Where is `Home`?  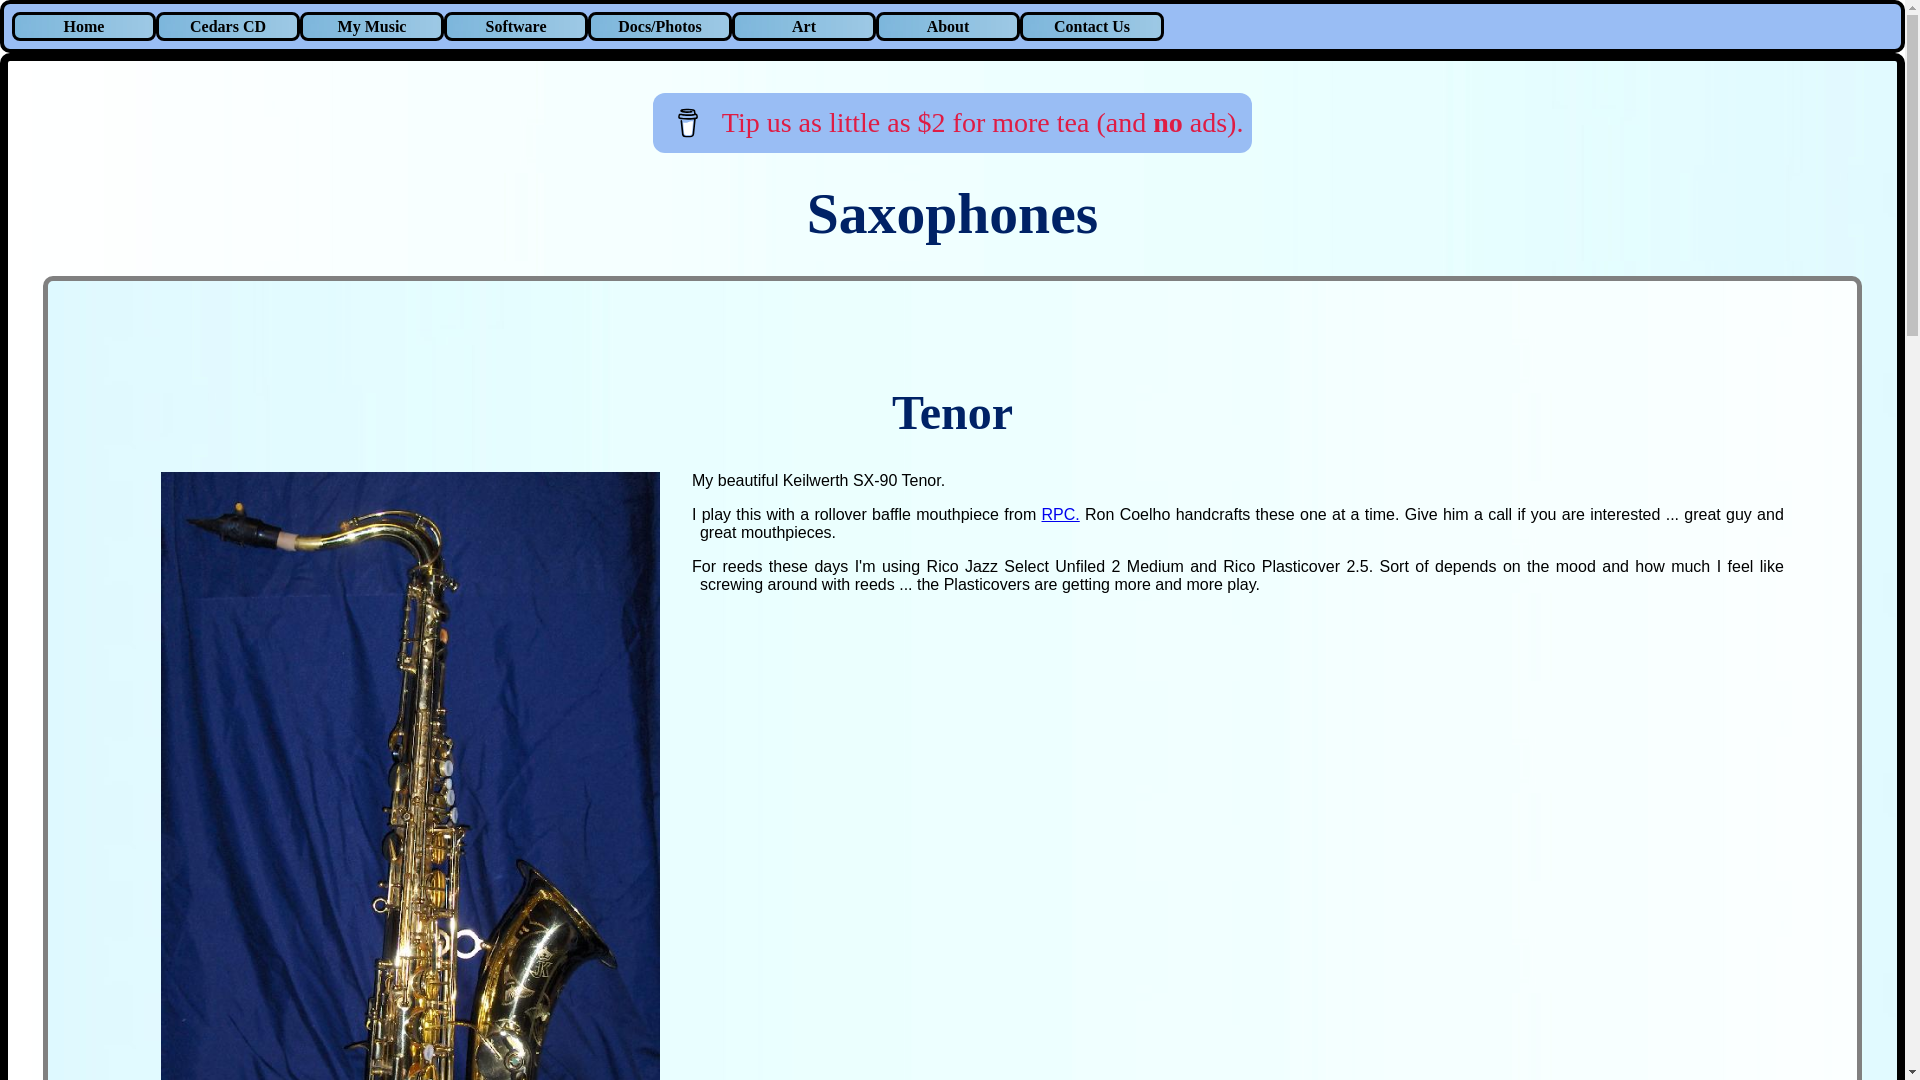
Home is located at coordinates (83, 26).